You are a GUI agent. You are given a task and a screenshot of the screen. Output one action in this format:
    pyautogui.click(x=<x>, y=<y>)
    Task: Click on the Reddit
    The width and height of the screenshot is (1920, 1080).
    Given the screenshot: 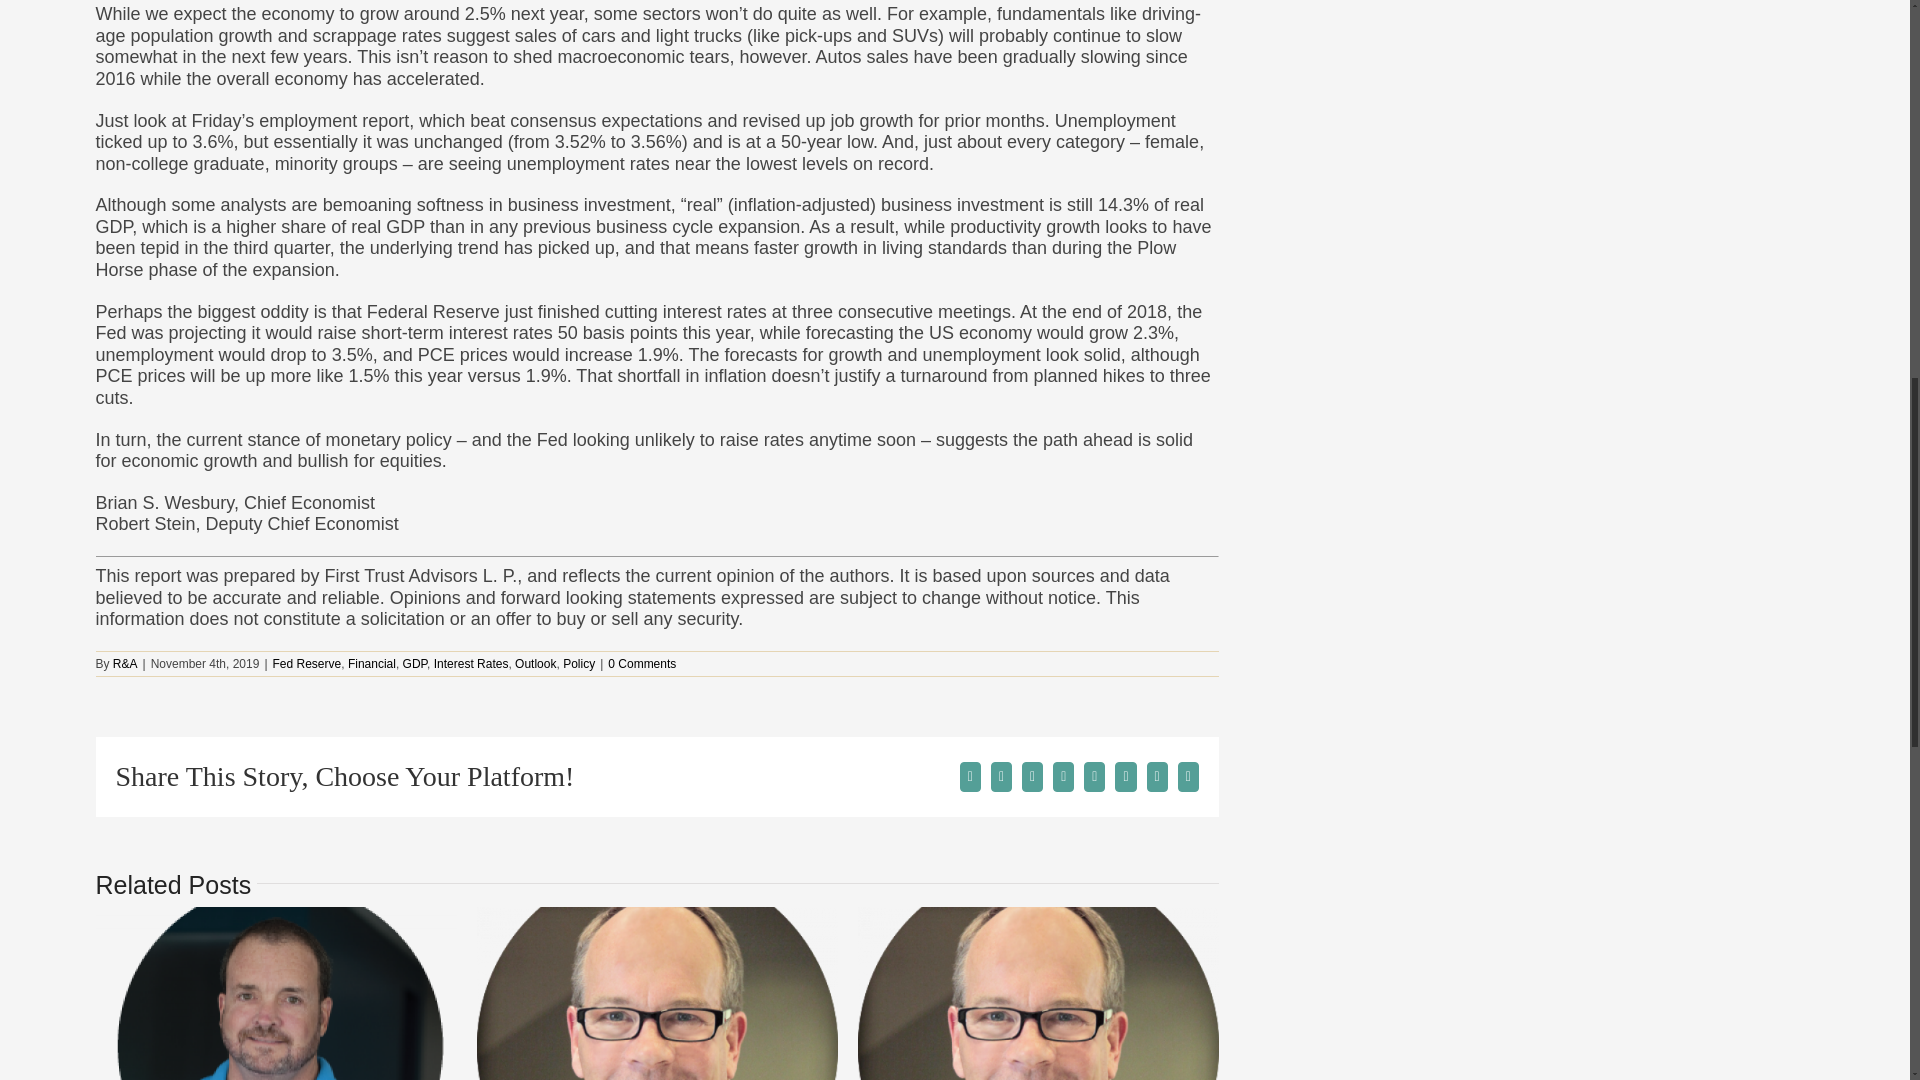 What is the action you would take?
    pyautogui.click(x=1032, y=776)
    